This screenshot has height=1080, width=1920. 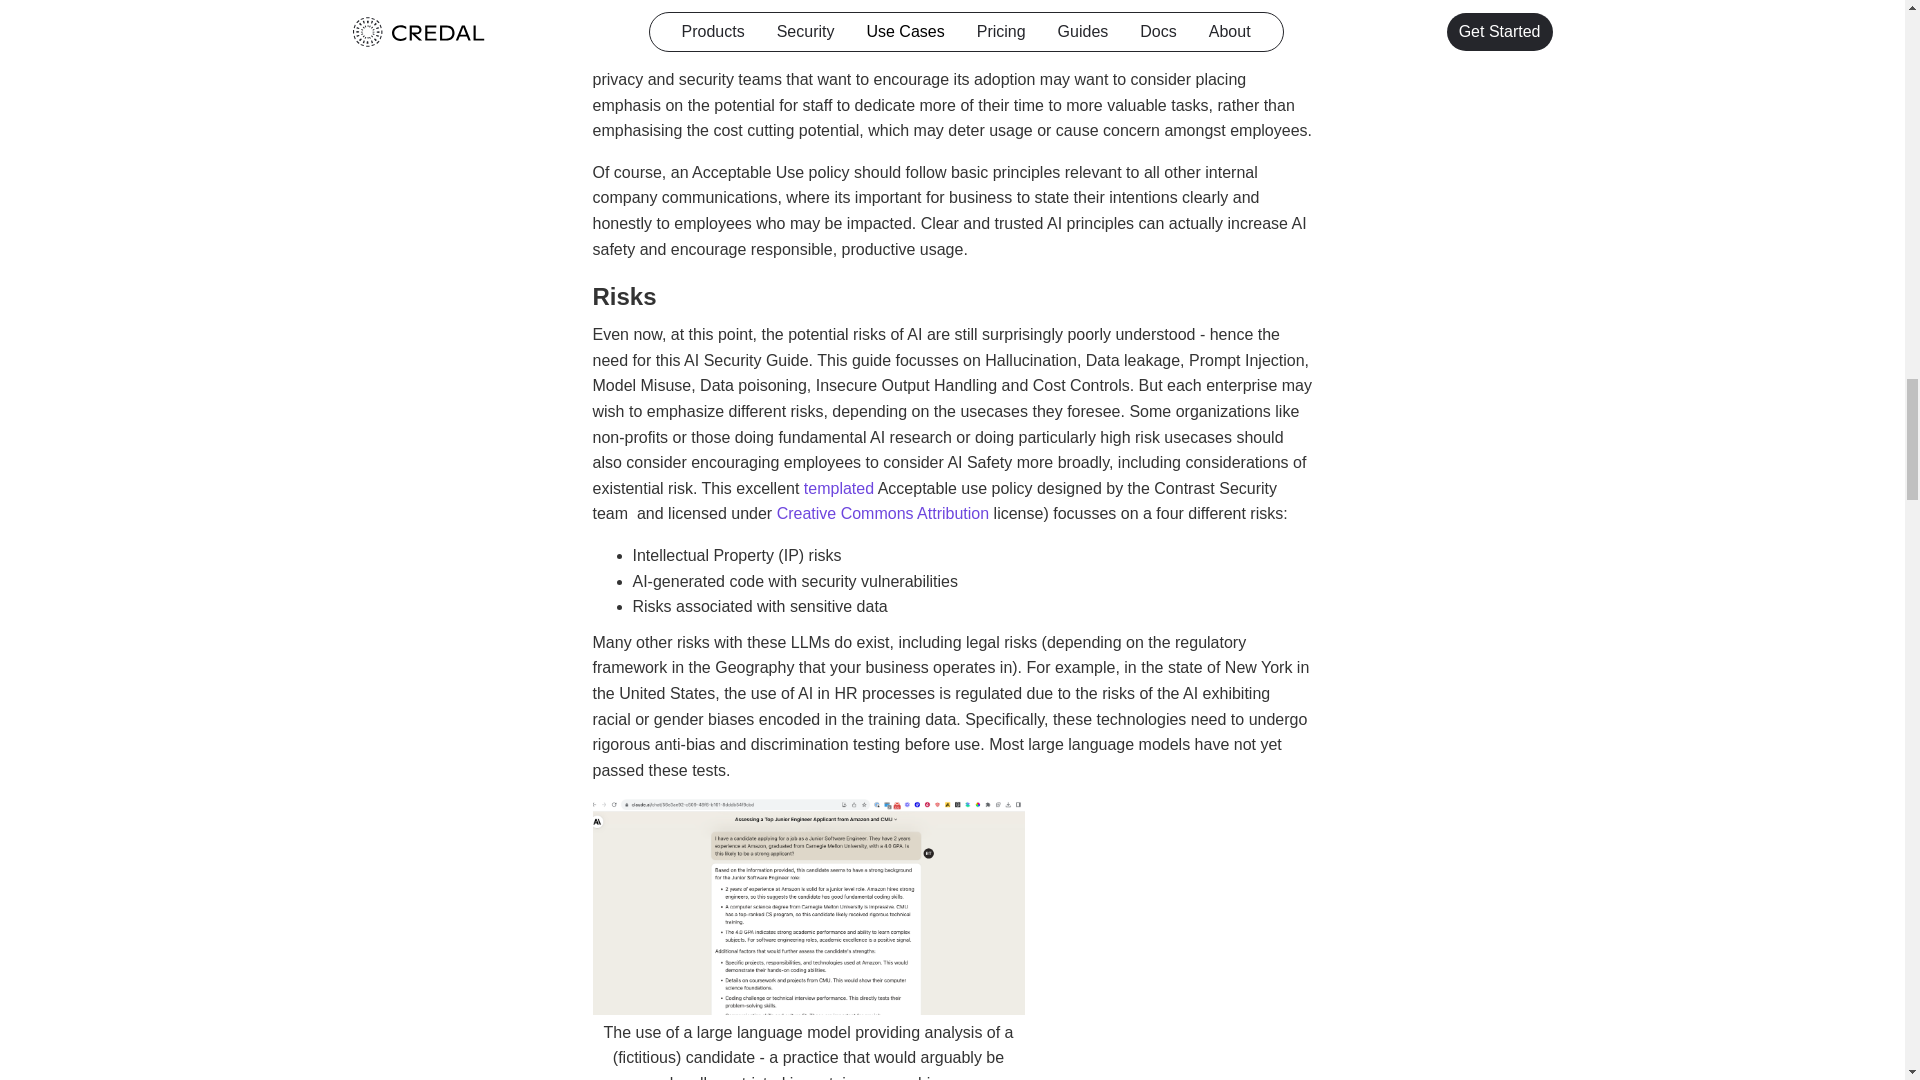 I want to click on press announcements, so click(x=910, y=5).